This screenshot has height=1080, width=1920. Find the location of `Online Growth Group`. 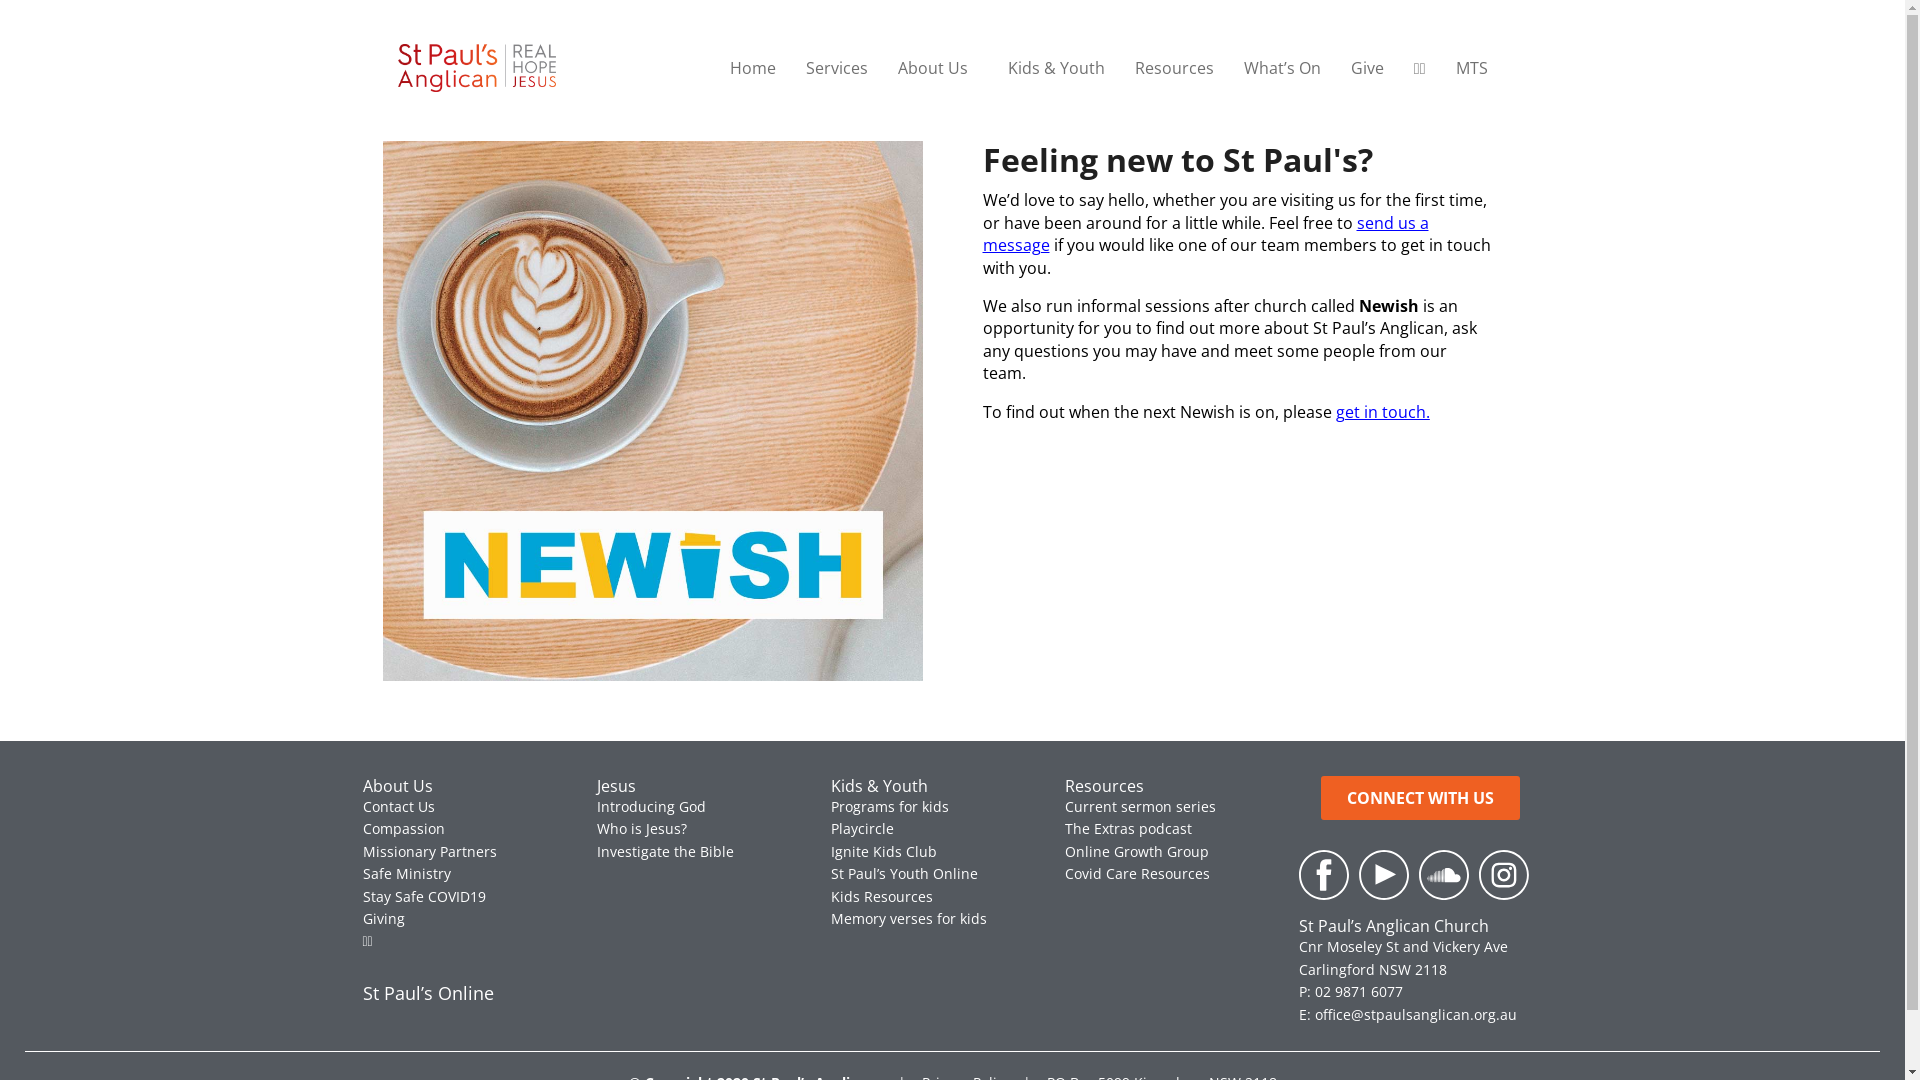

Online Growth Group is located at coordinates (1136, 852).